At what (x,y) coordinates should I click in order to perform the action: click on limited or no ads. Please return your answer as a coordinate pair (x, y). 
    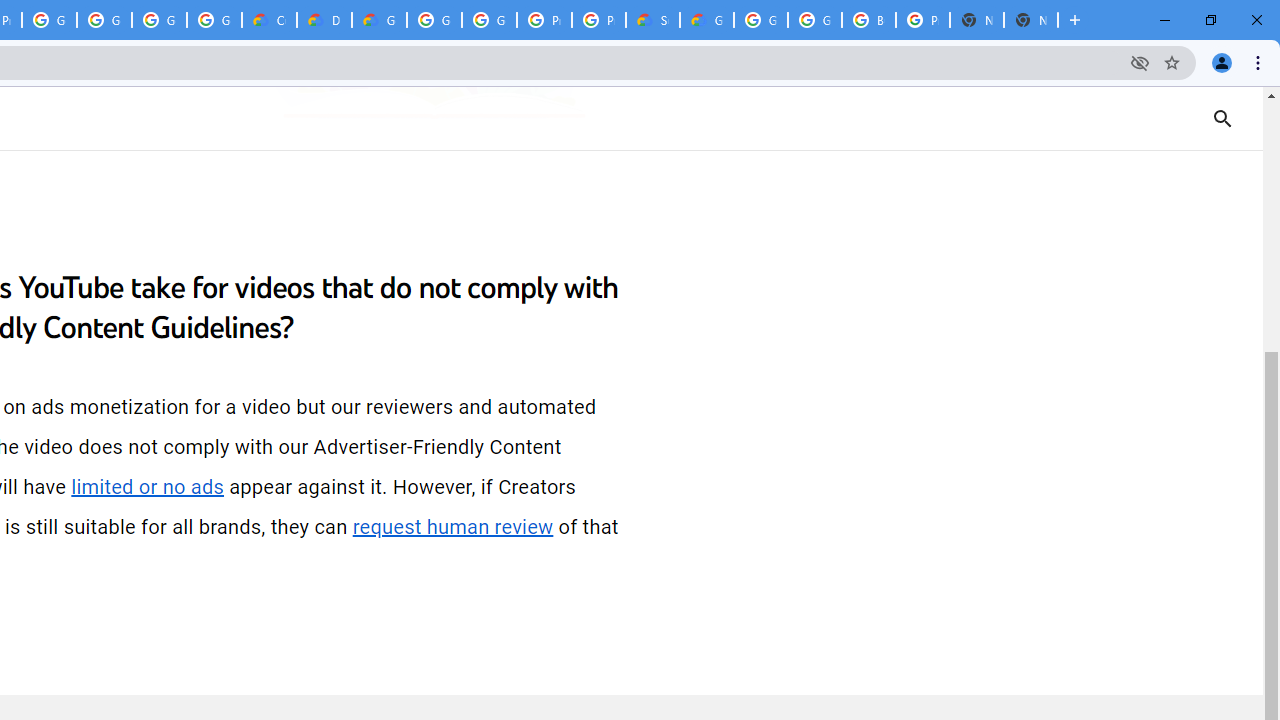
    Looking at the image, I should click on (148, 487).